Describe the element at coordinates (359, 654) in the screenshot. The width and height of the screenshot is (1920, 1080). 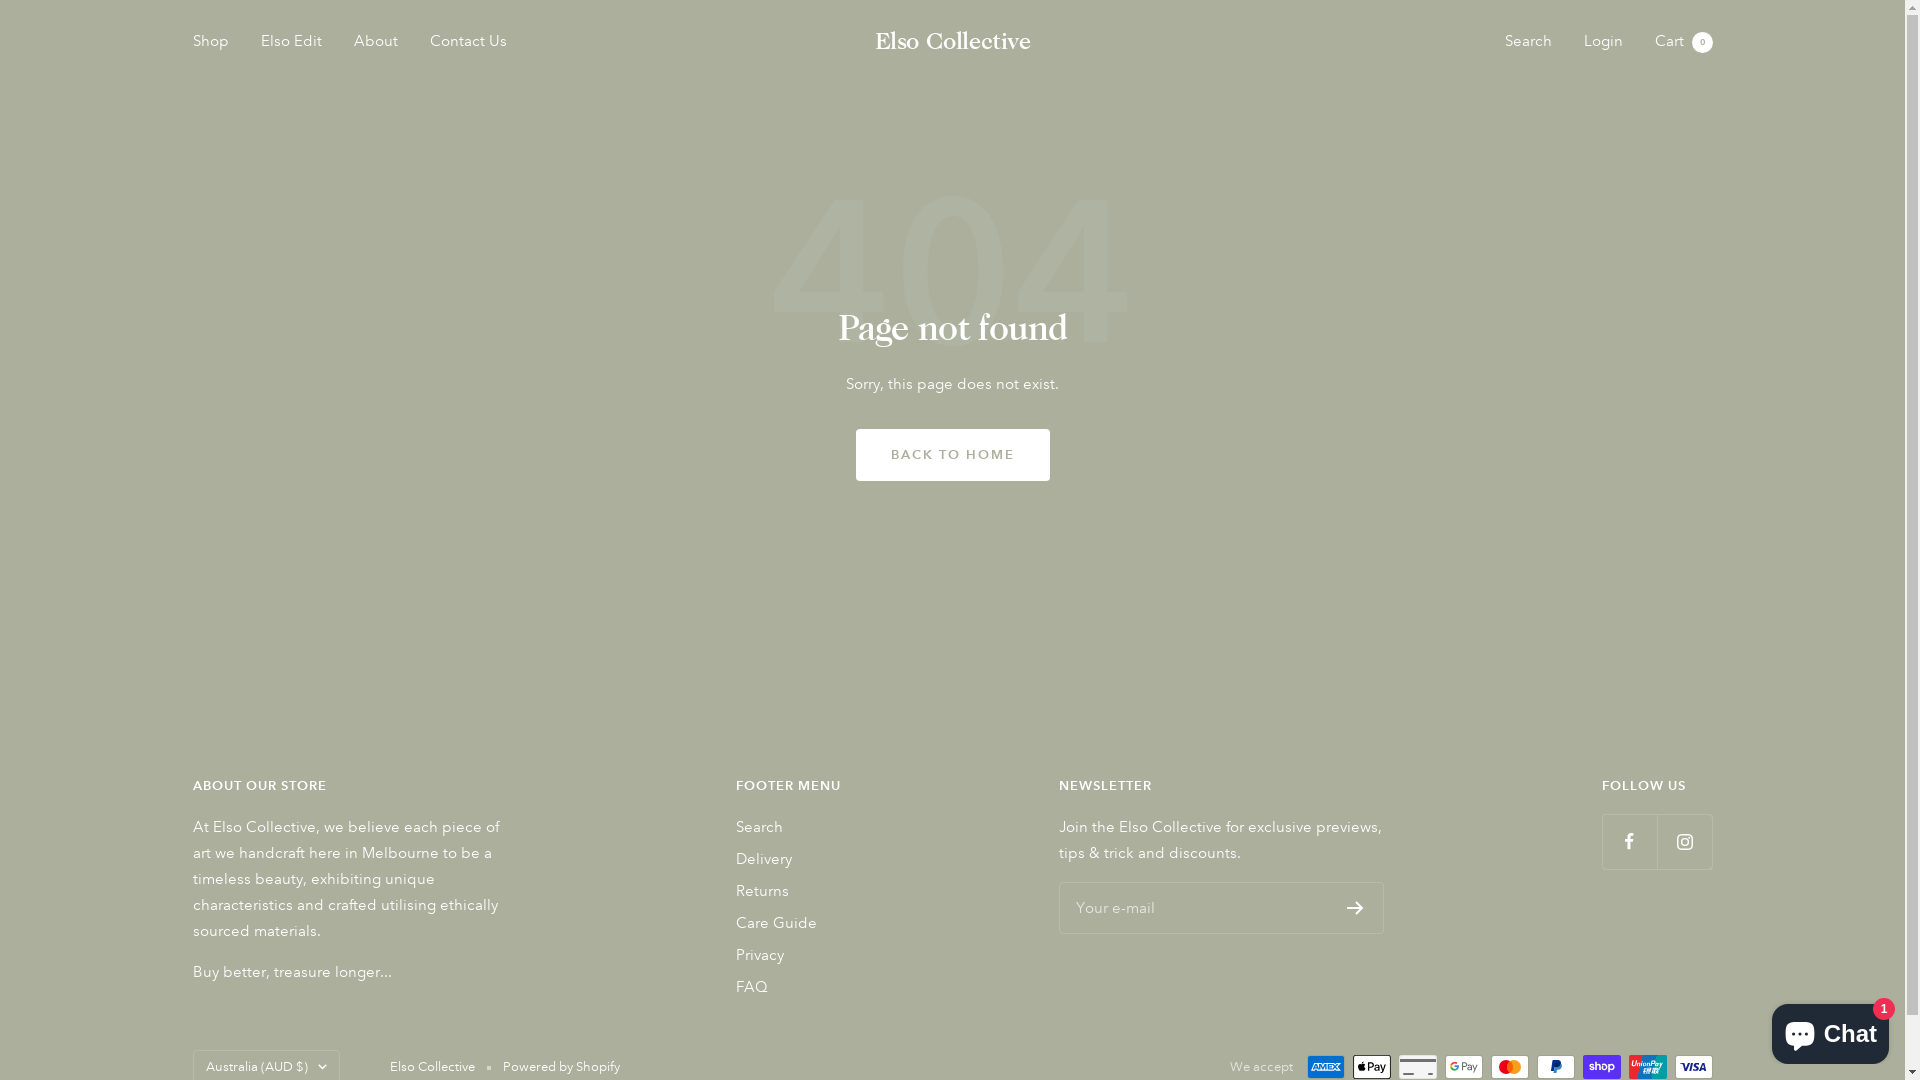
I see `AF` at that location.